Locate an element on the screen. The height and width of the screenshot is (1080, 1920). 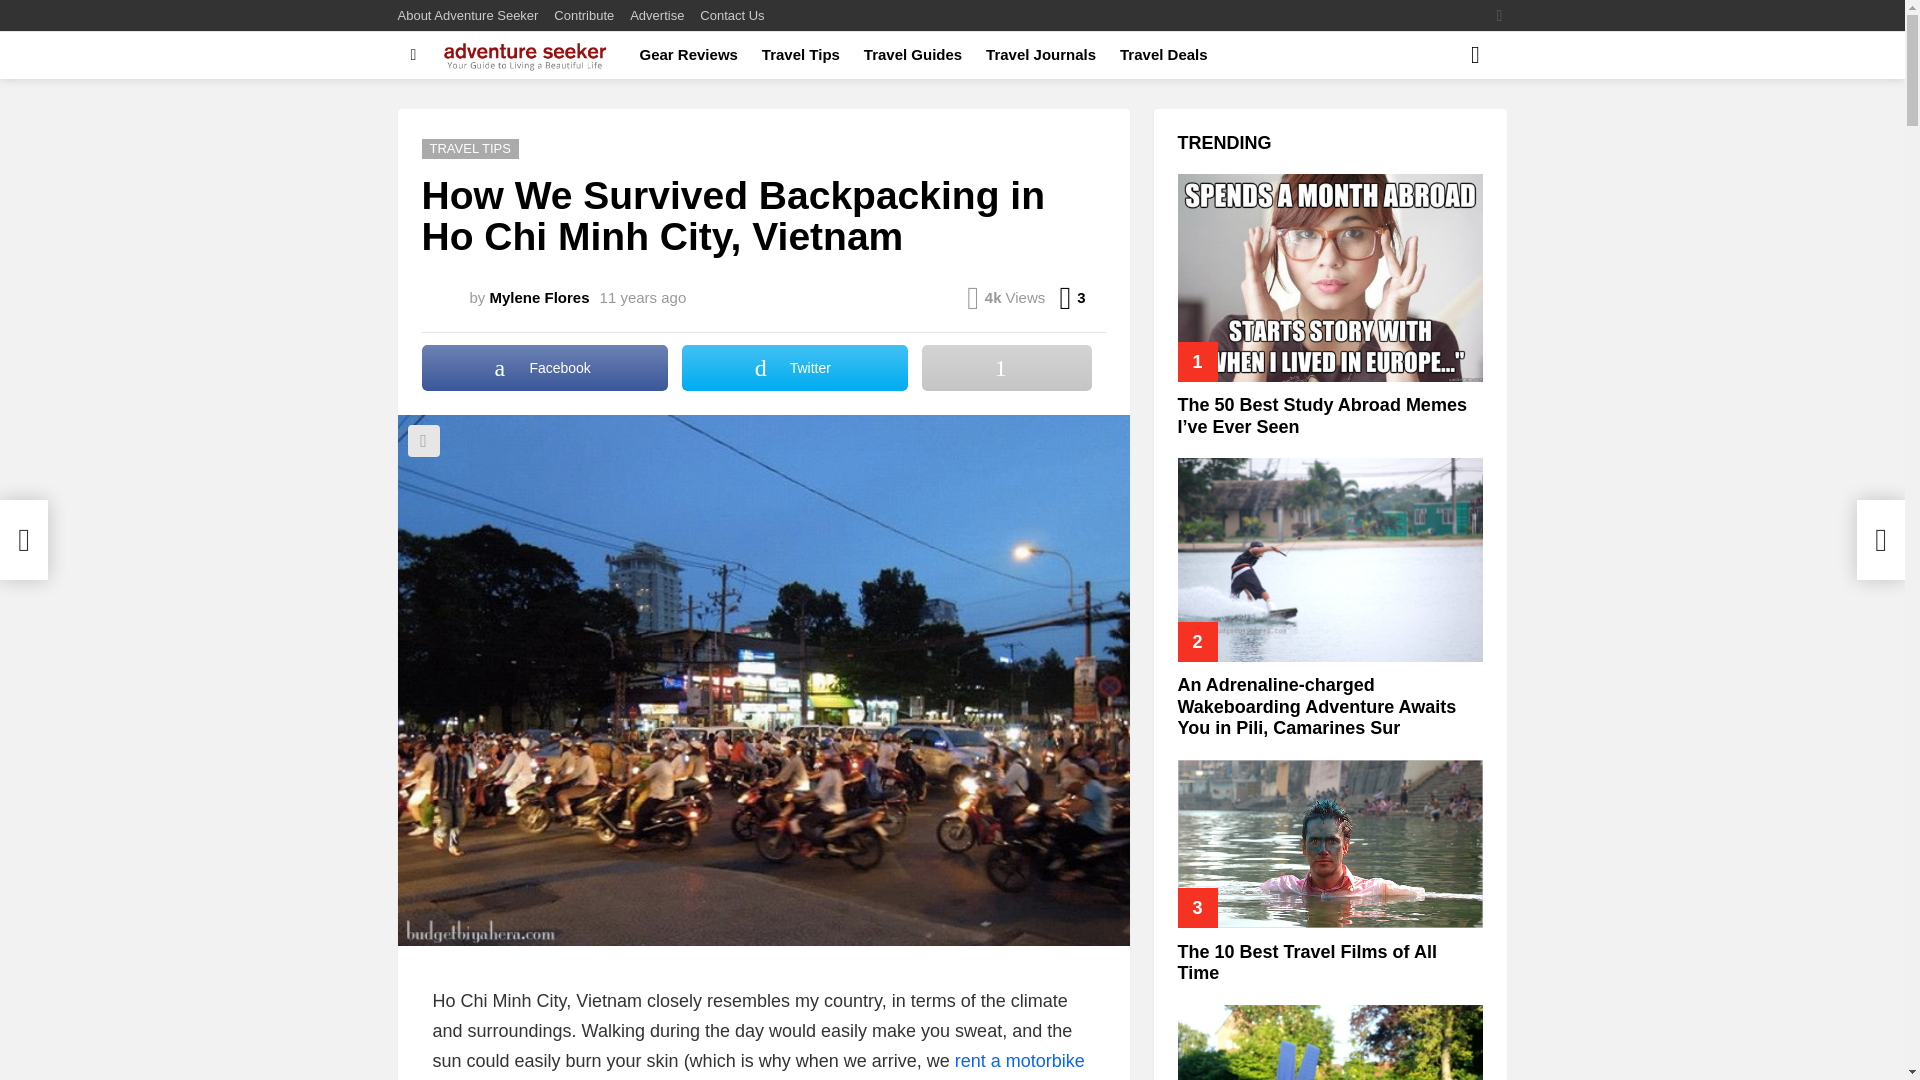
About Adventure Seeker is located at coordinates (468, 16).